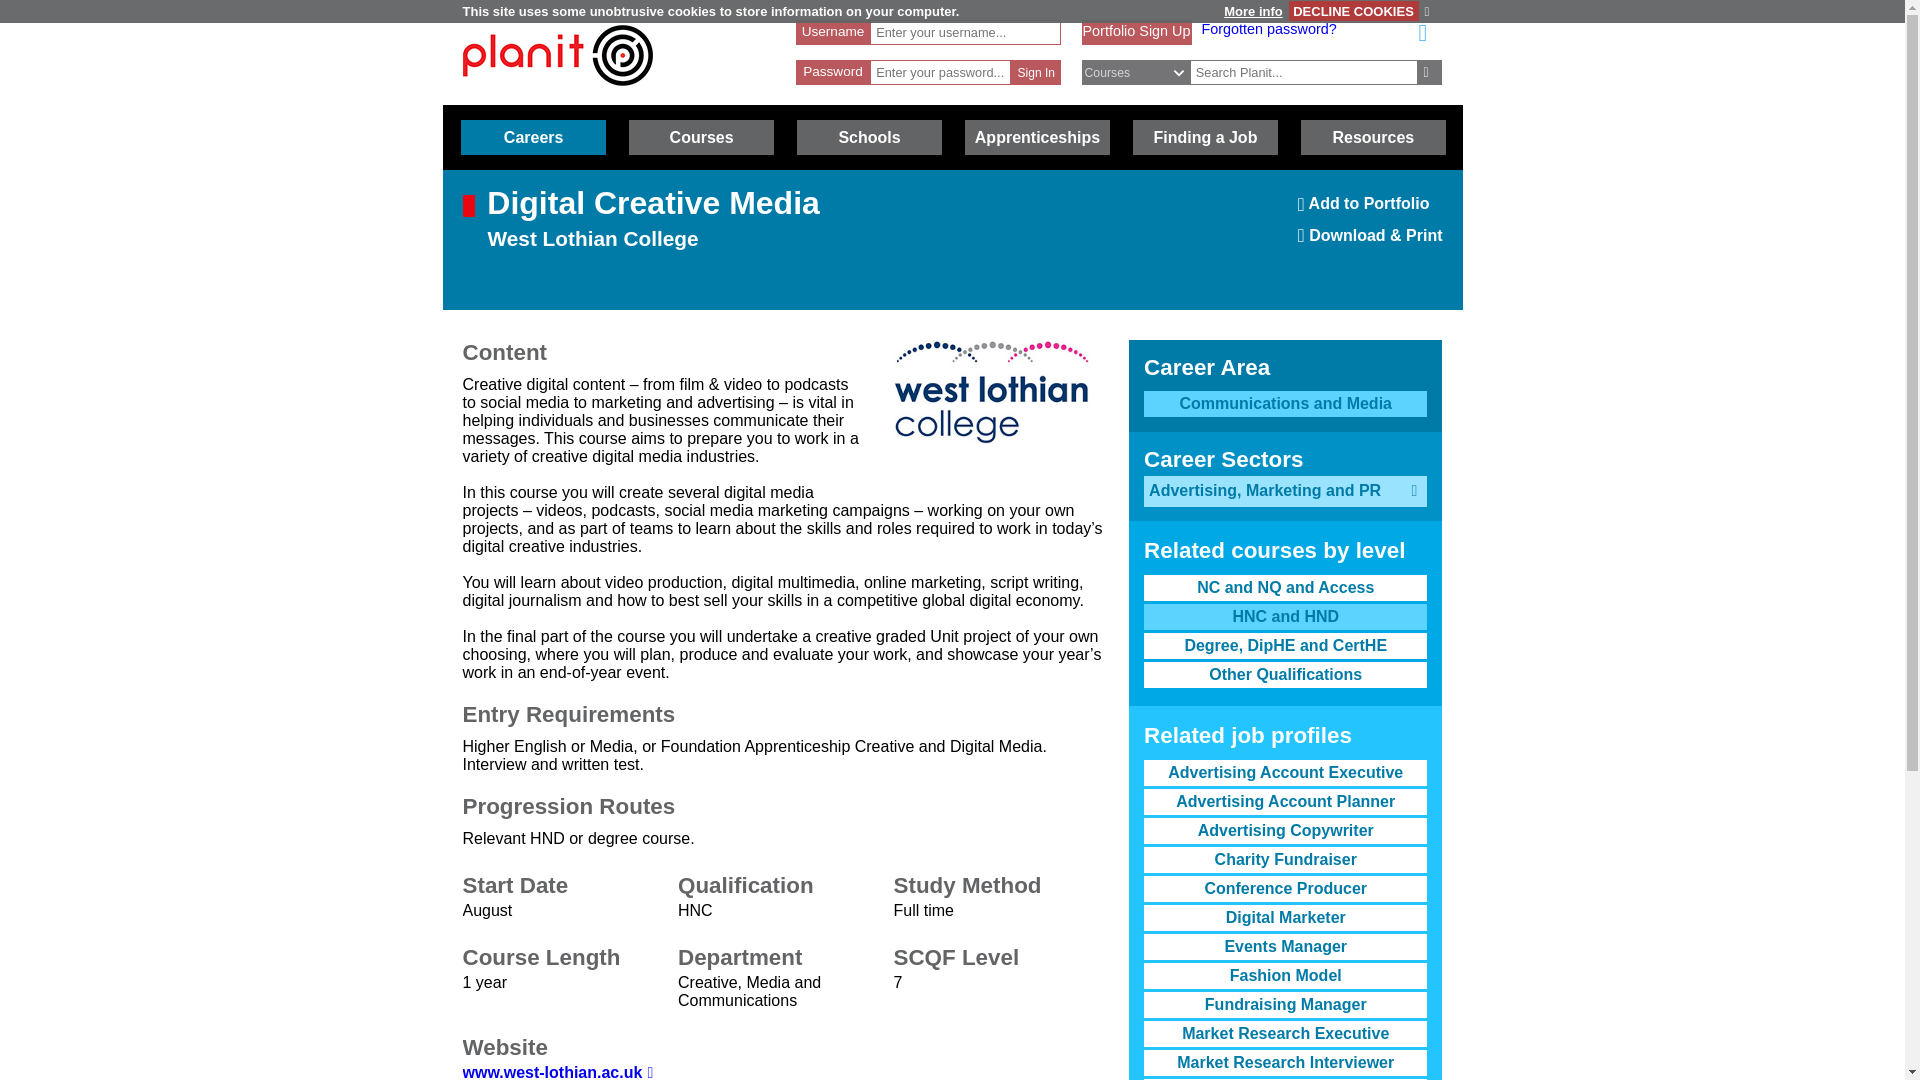 Image resolution: width=1920 pixels, height=1080 pixels. Describe the element at coordinates (557, 95) in the screenshot. I see `Sign In` at that location.